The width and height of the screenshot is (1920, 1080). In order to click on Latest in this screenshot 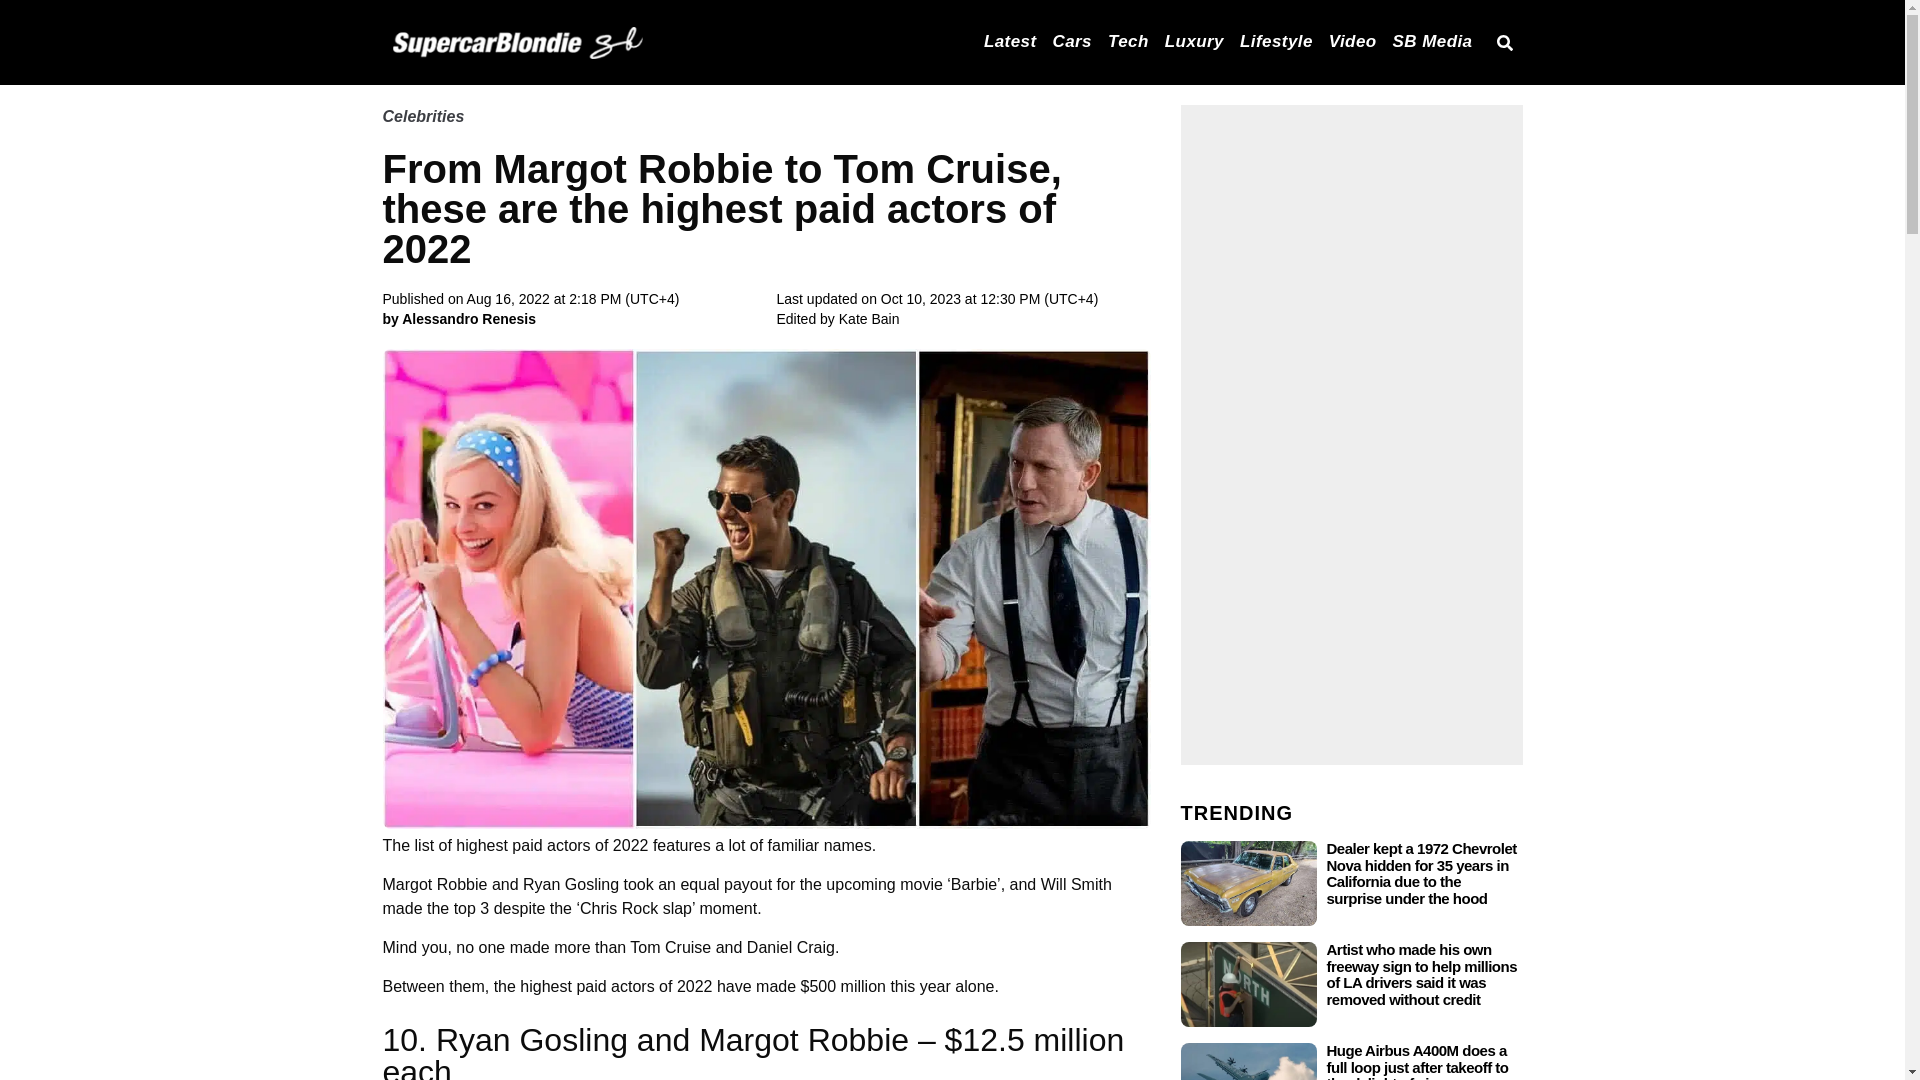, I will do `click(1010, 40)`.